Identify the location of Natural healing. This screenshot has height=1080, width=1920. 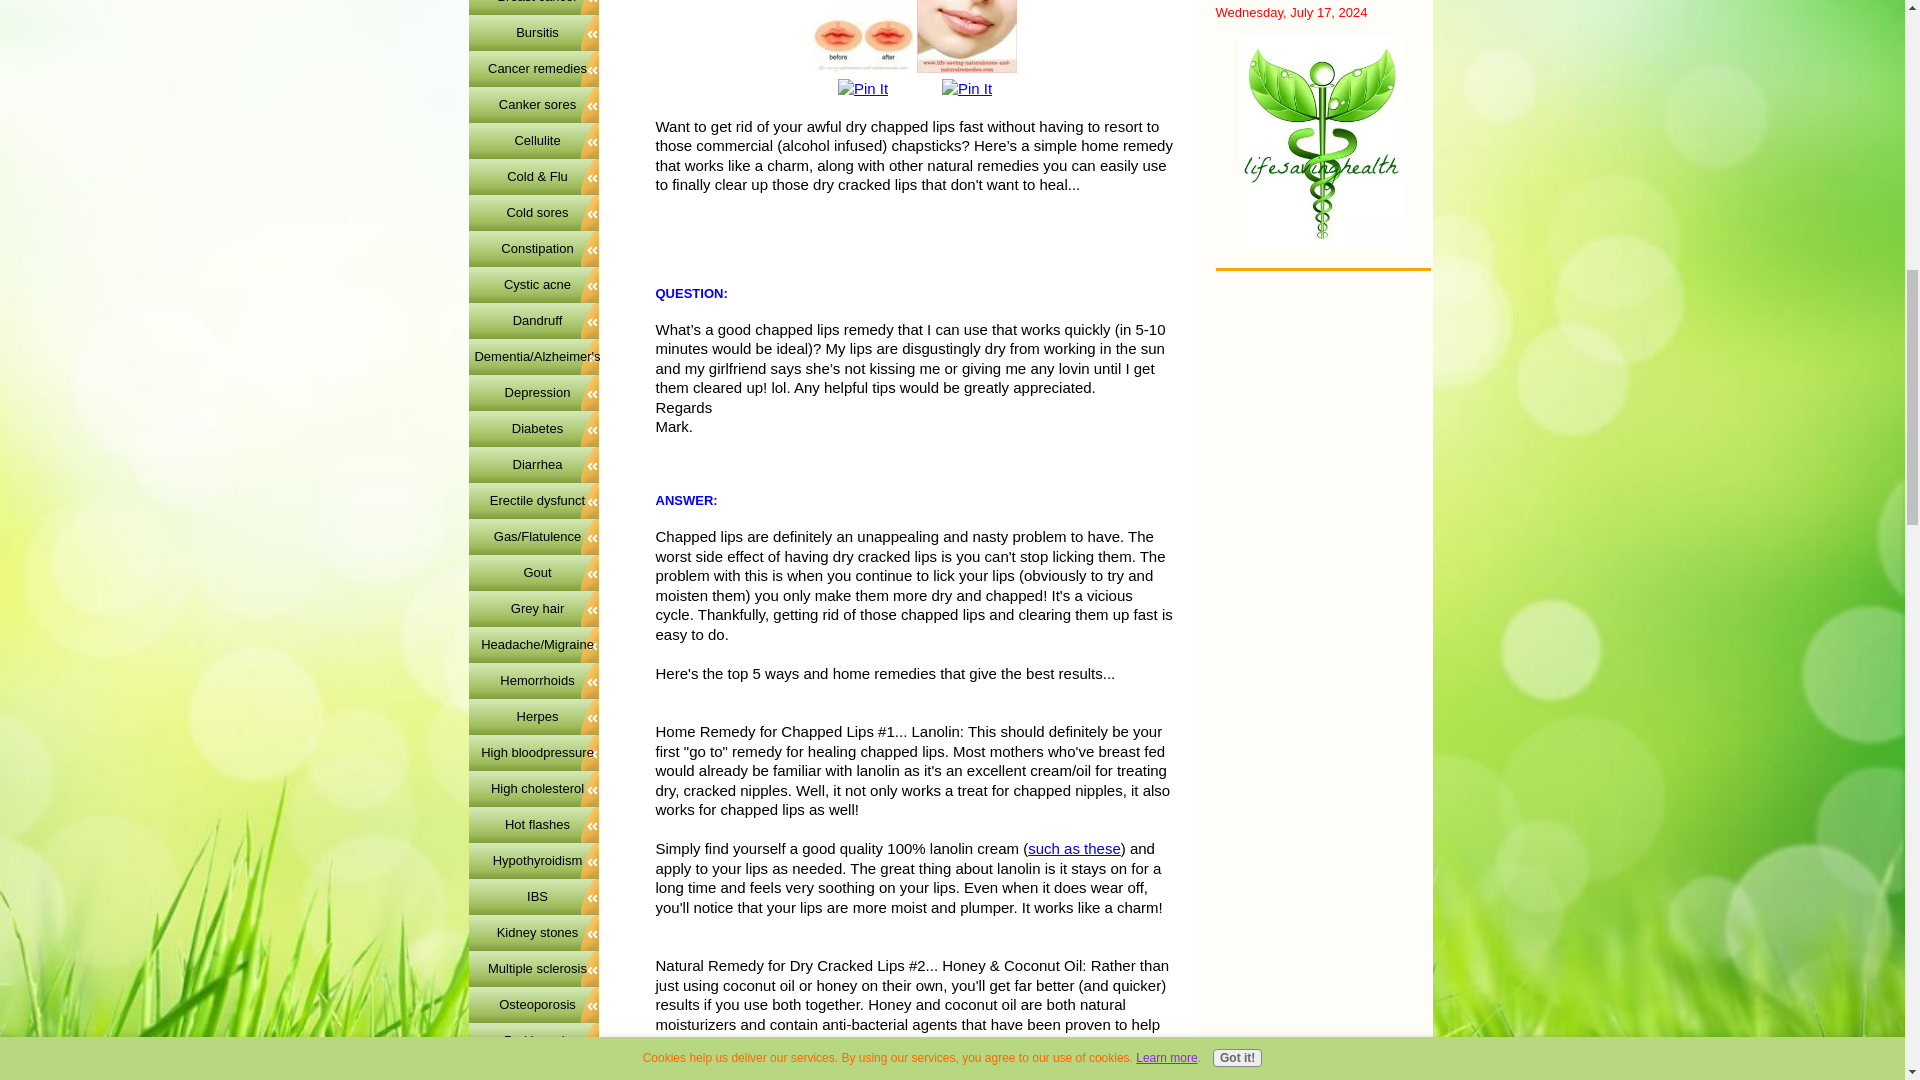
(1322, 142).